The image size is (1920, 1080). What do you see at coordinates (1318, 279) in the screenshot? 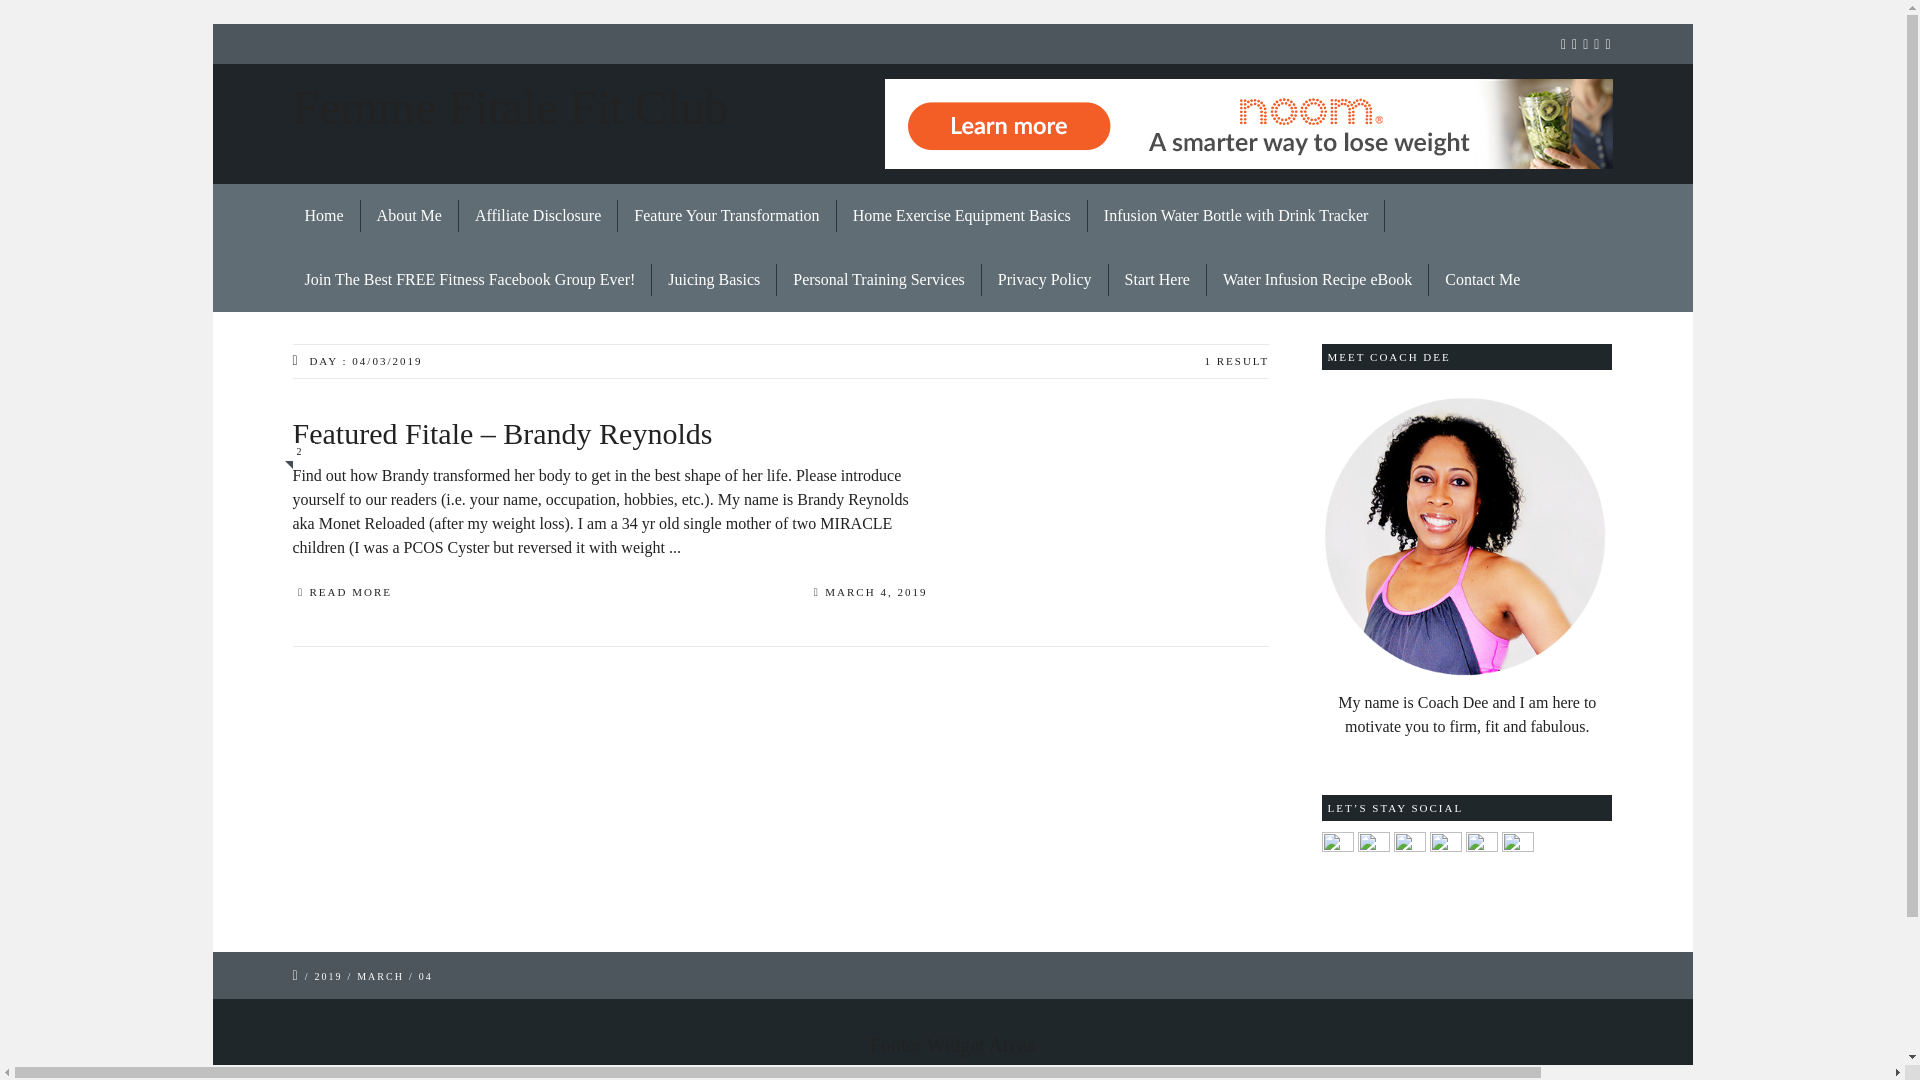
I see `Water Infusion Recipe eBook` at bounding box center [1318, 279].